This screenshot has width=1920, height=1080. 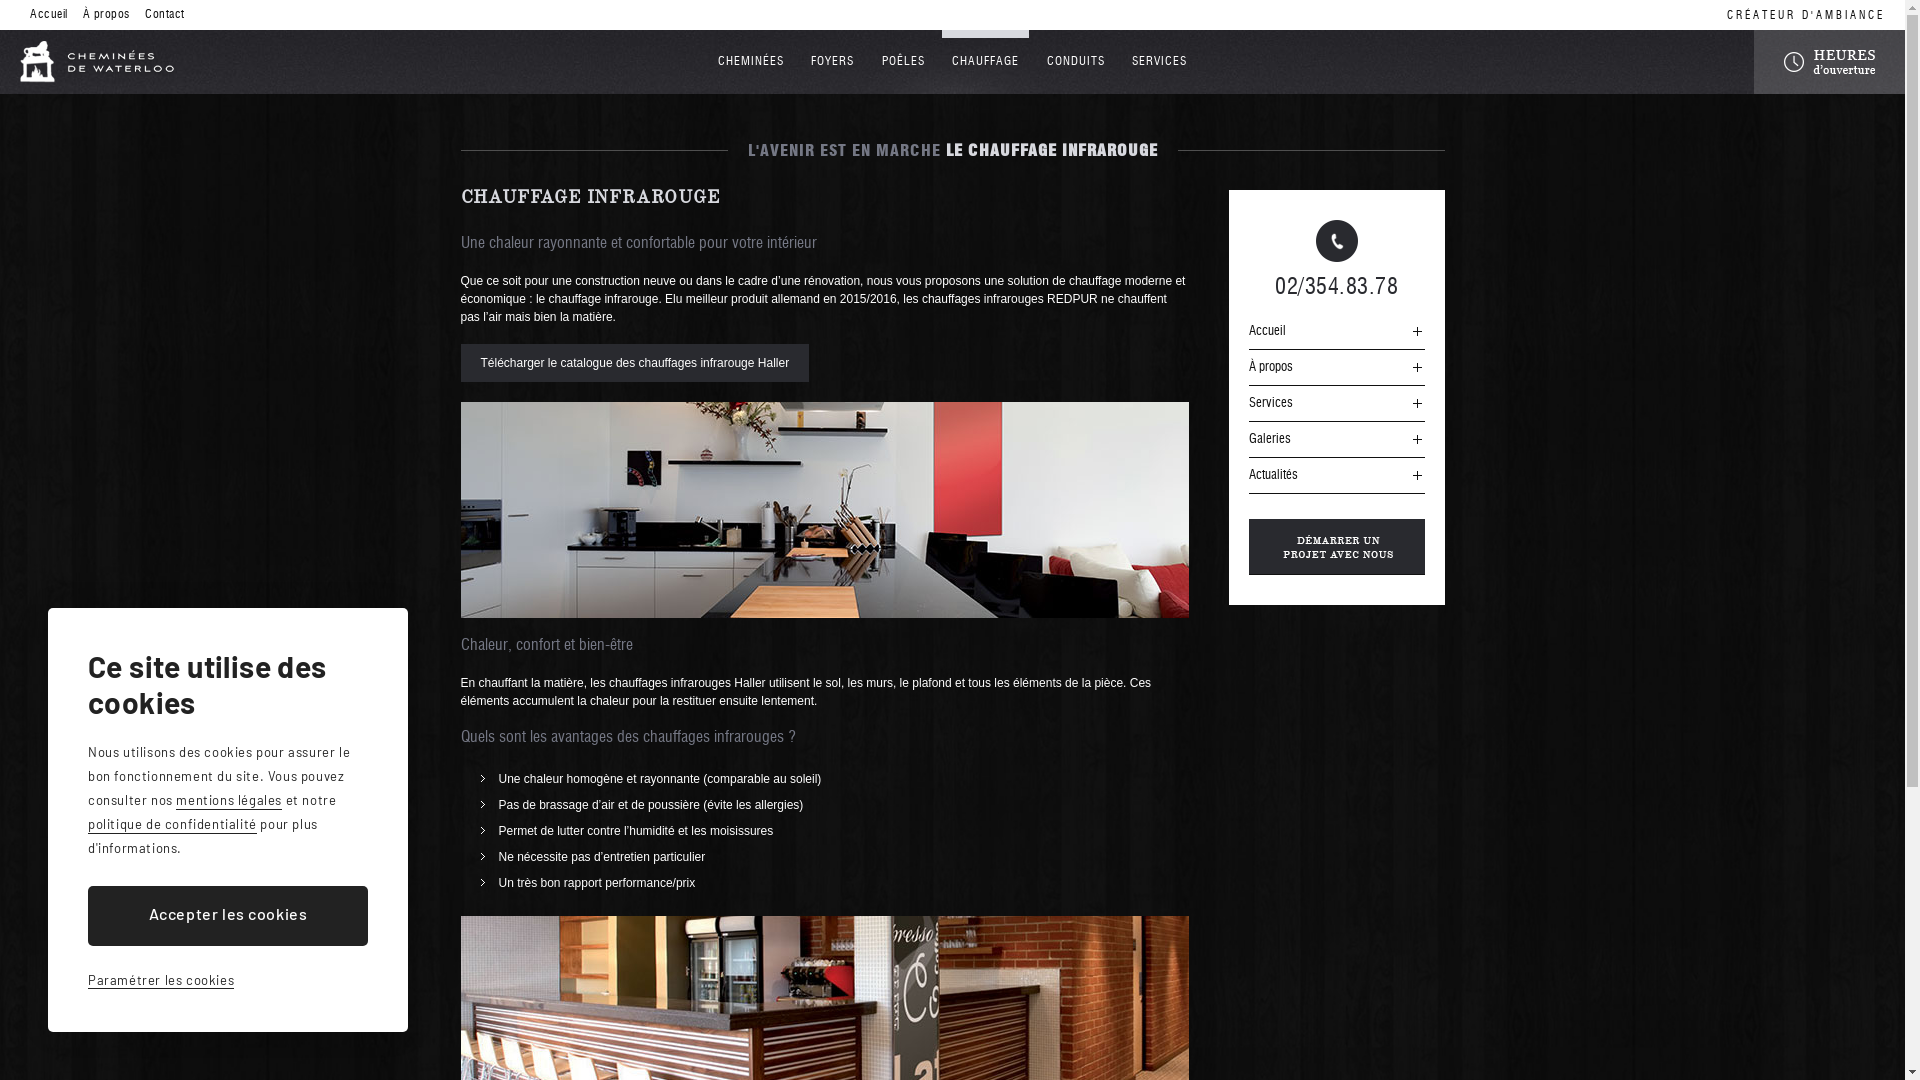 I want to click on Services, so click(x=1336, y=404).